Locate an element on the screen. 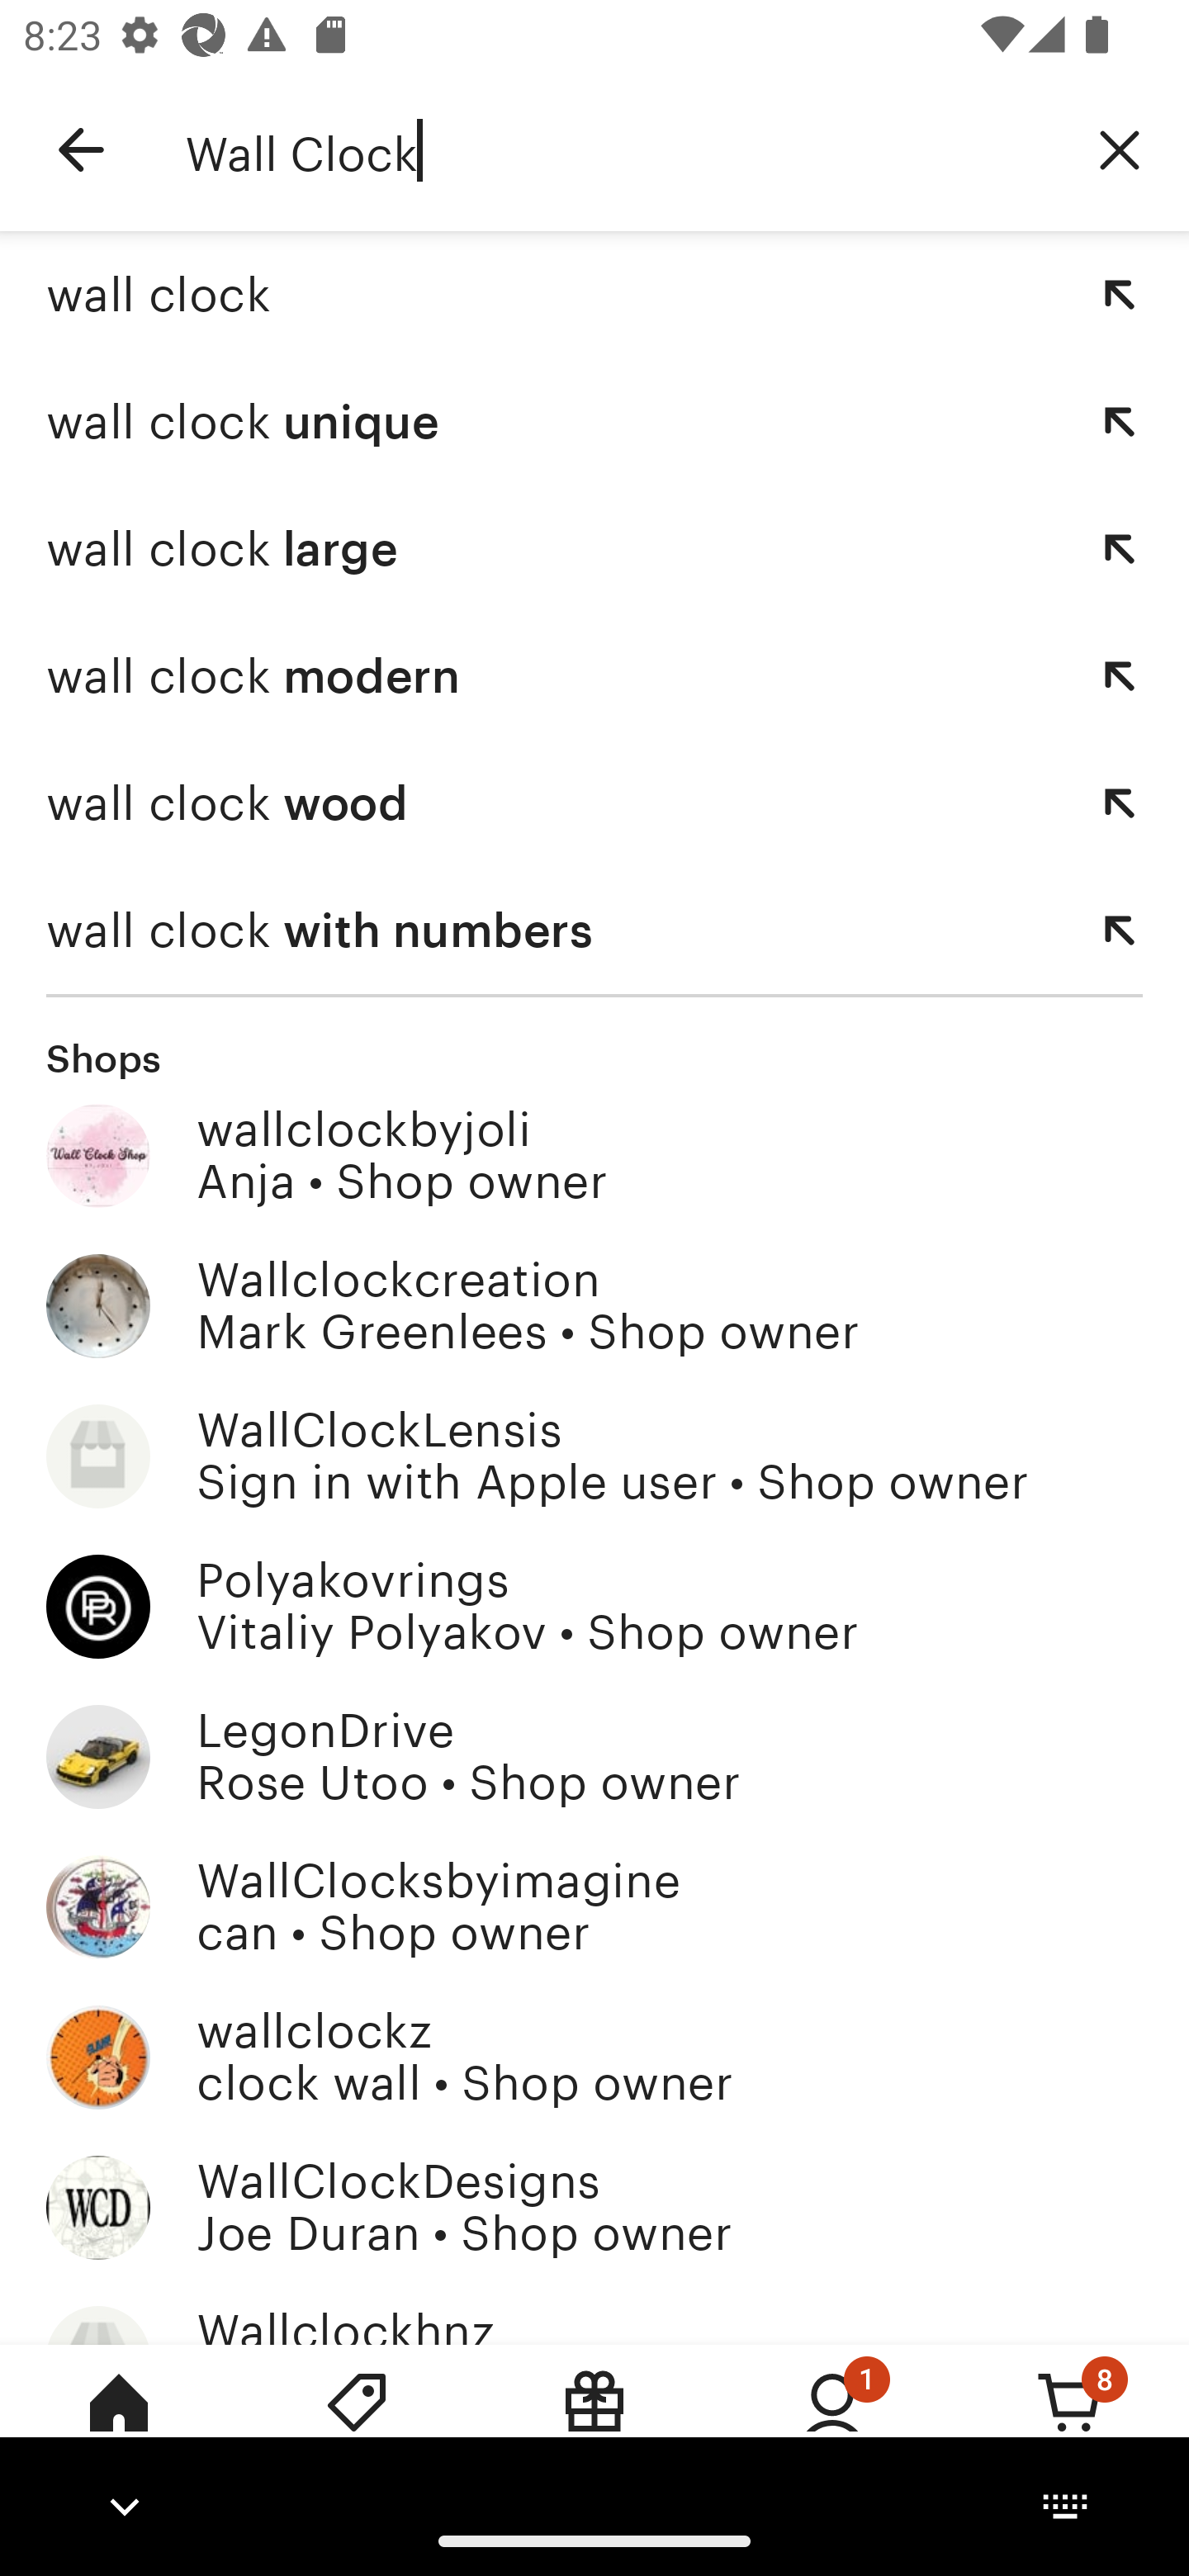 The height and width of the screenshot is (2576, 1189). Cart, 8 new notifications is located at coordinates (1070, 2425).